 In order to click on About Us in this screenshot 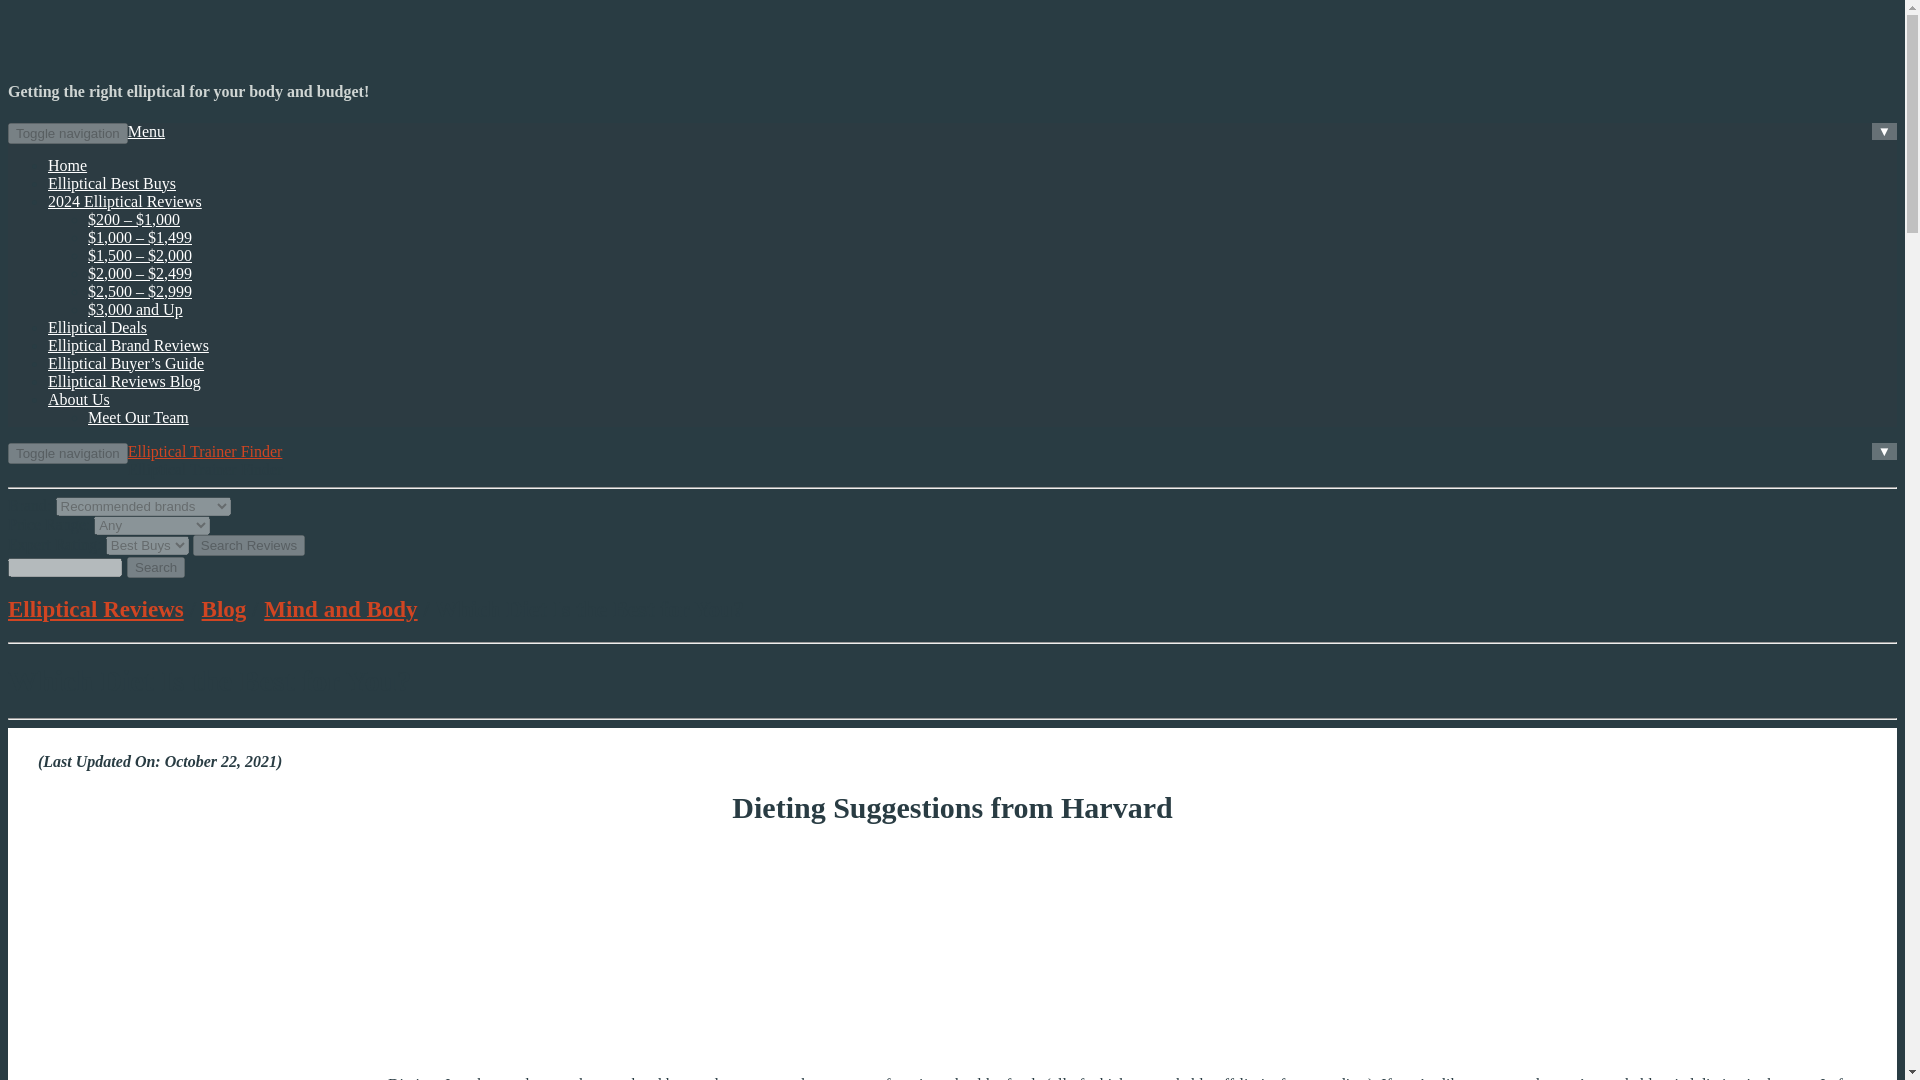, I will do `click(78, 399)`.